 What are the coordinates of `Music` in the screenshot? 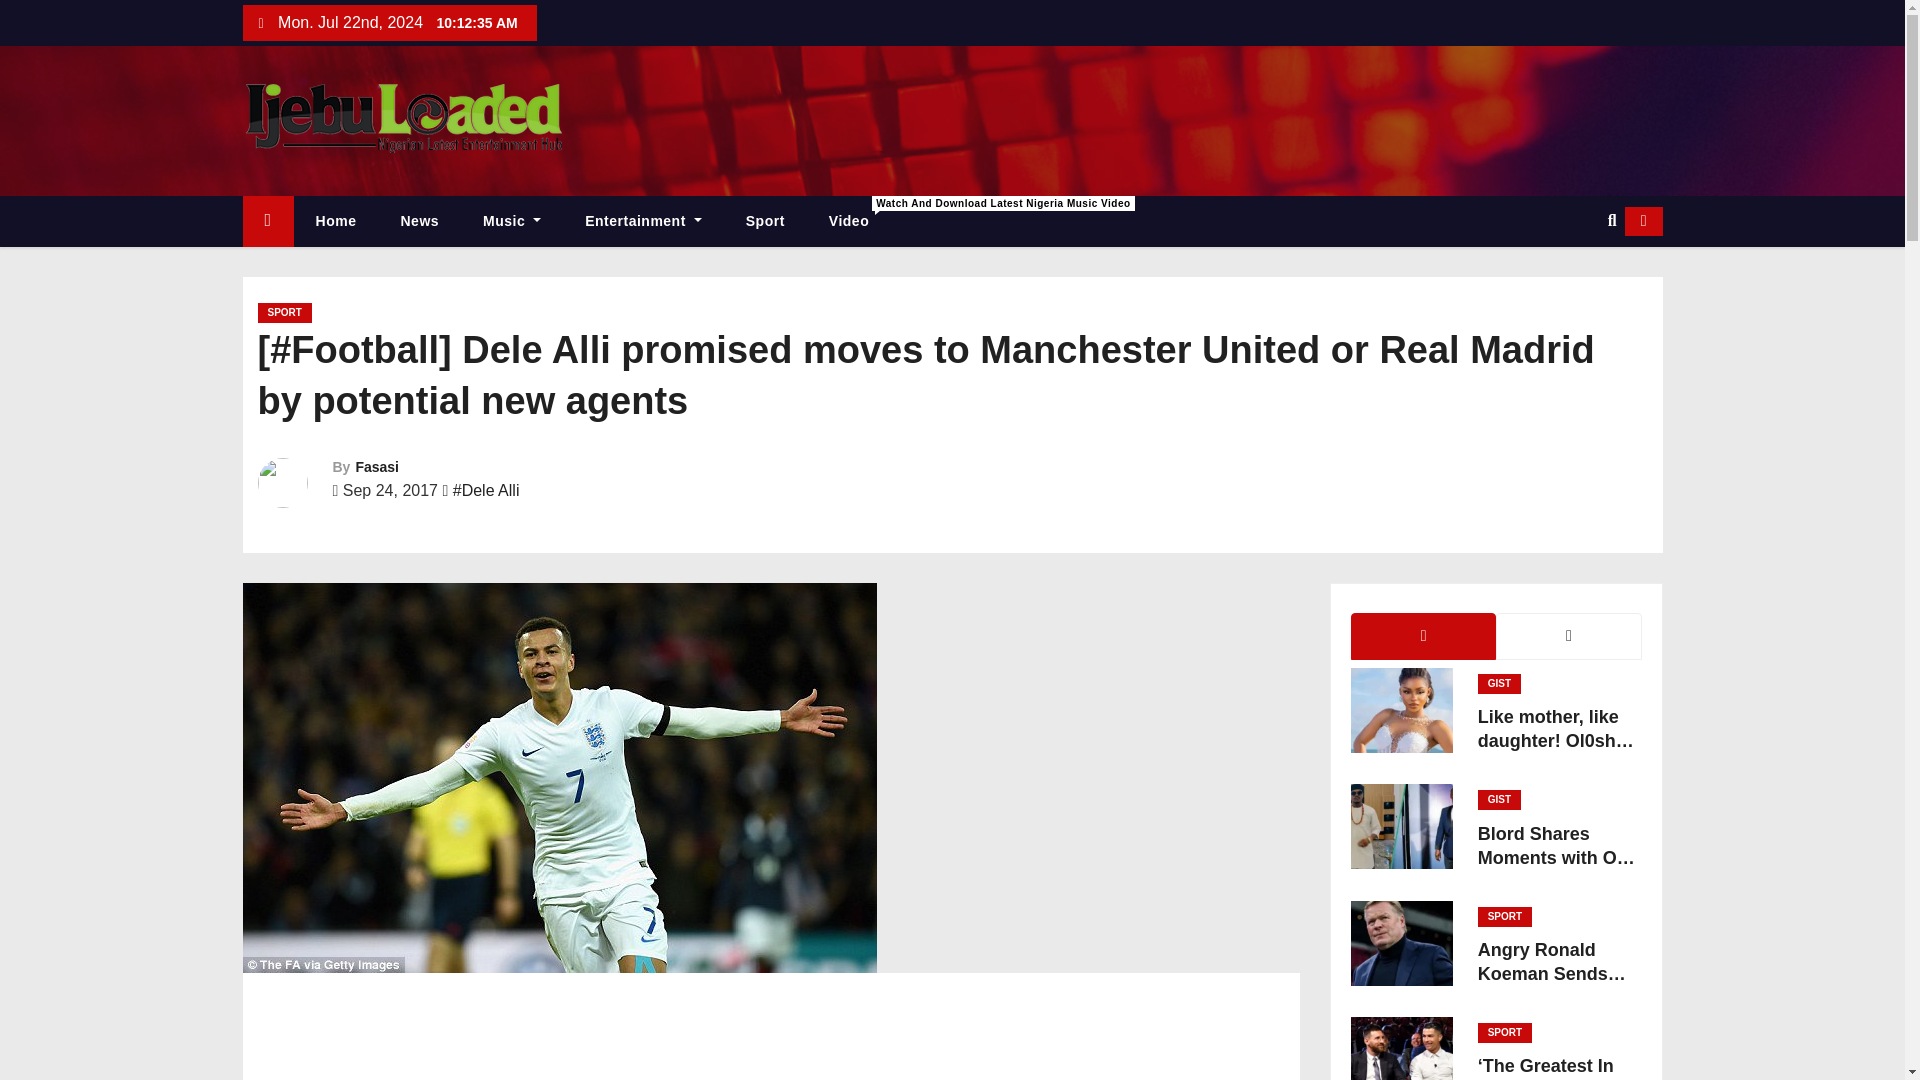 It's located at (511, 221).